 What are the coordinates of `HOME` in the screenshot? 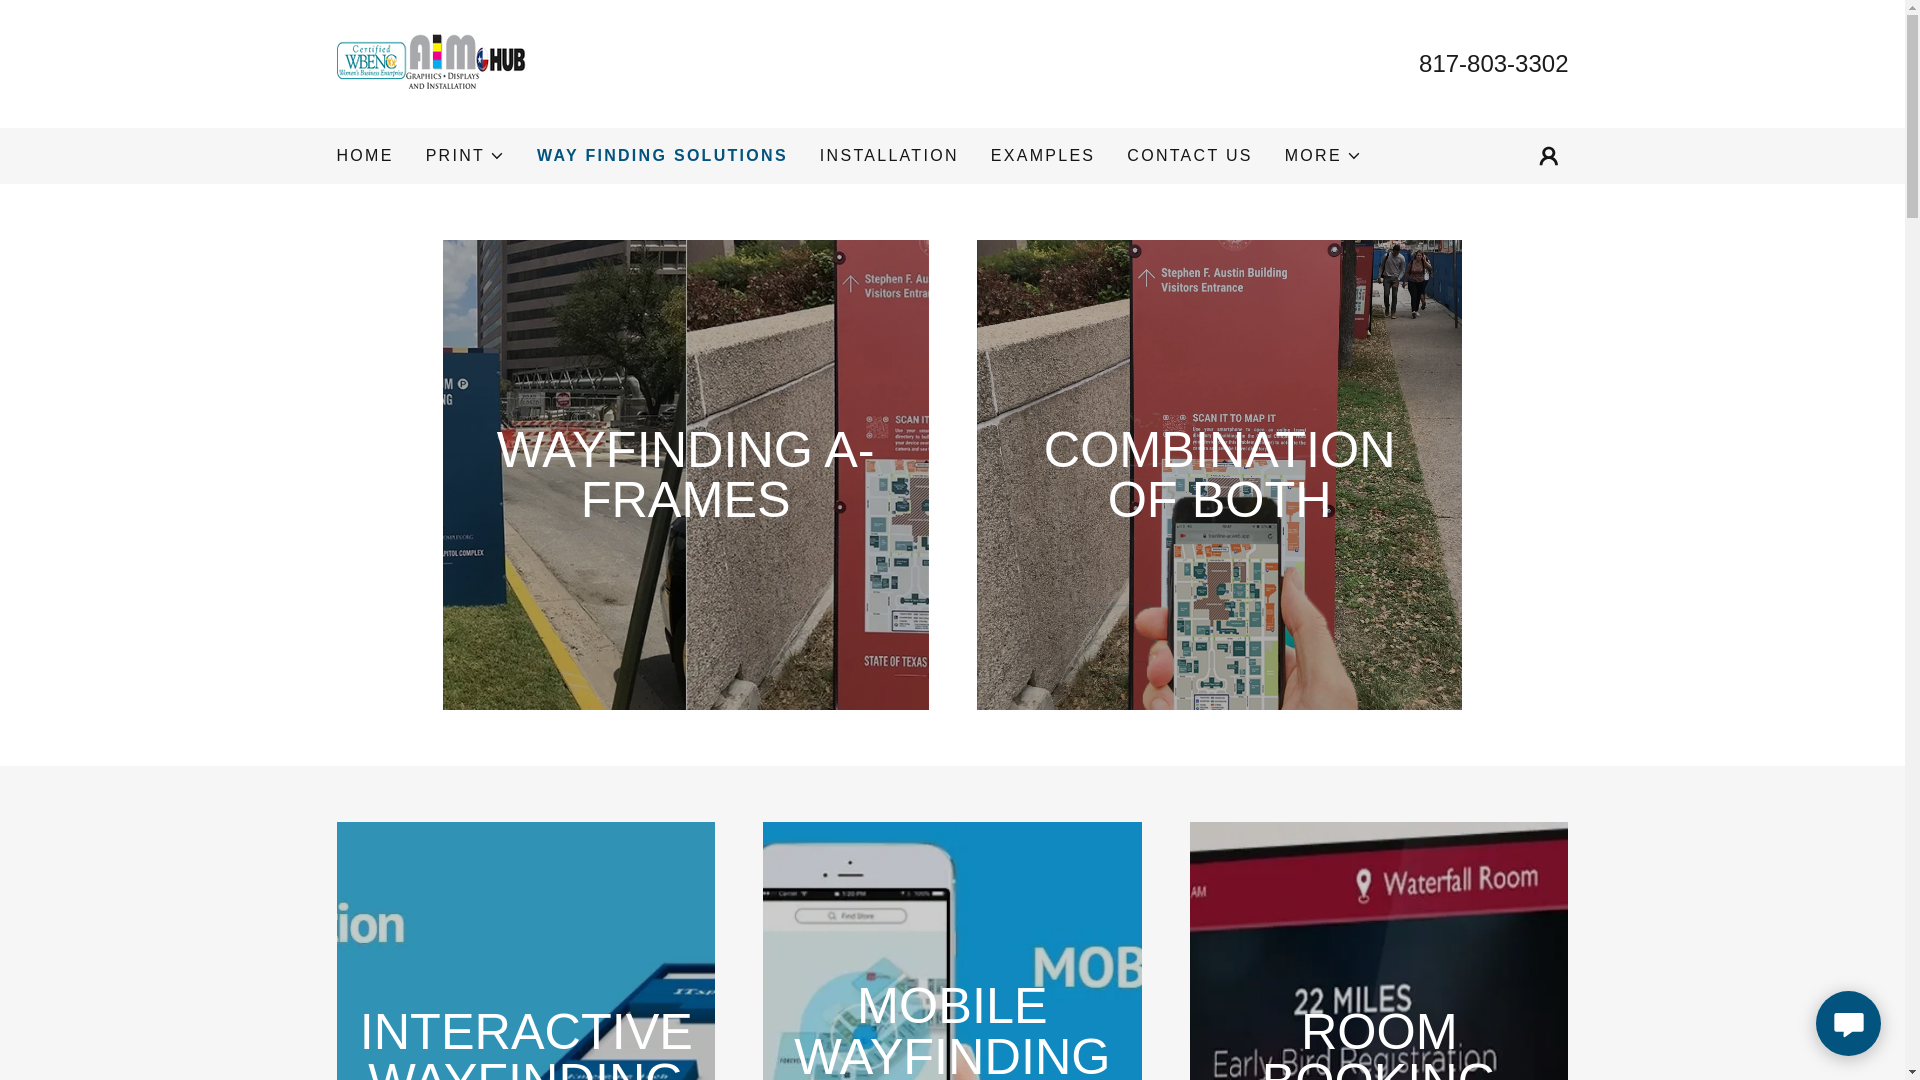 It's located at (364, 156).